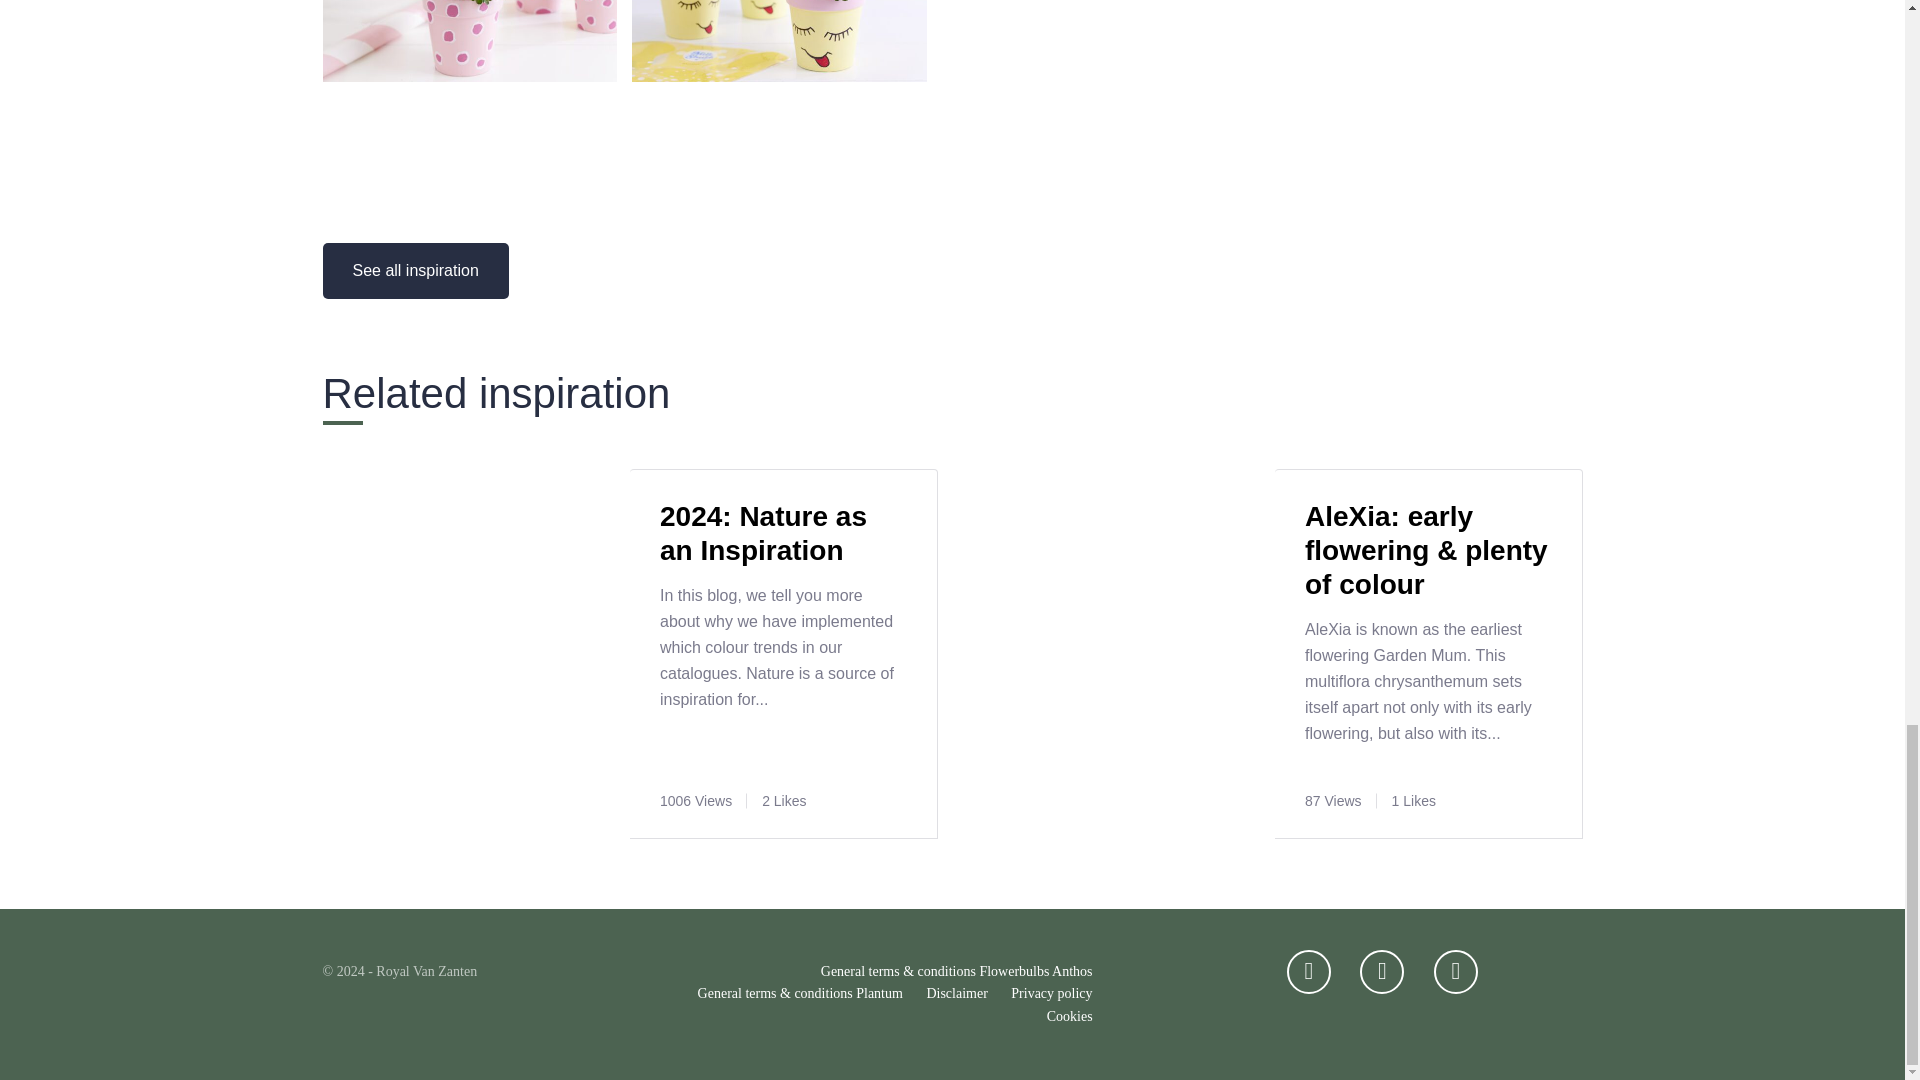  I want to click on See all inspiration, so click(415, 271).